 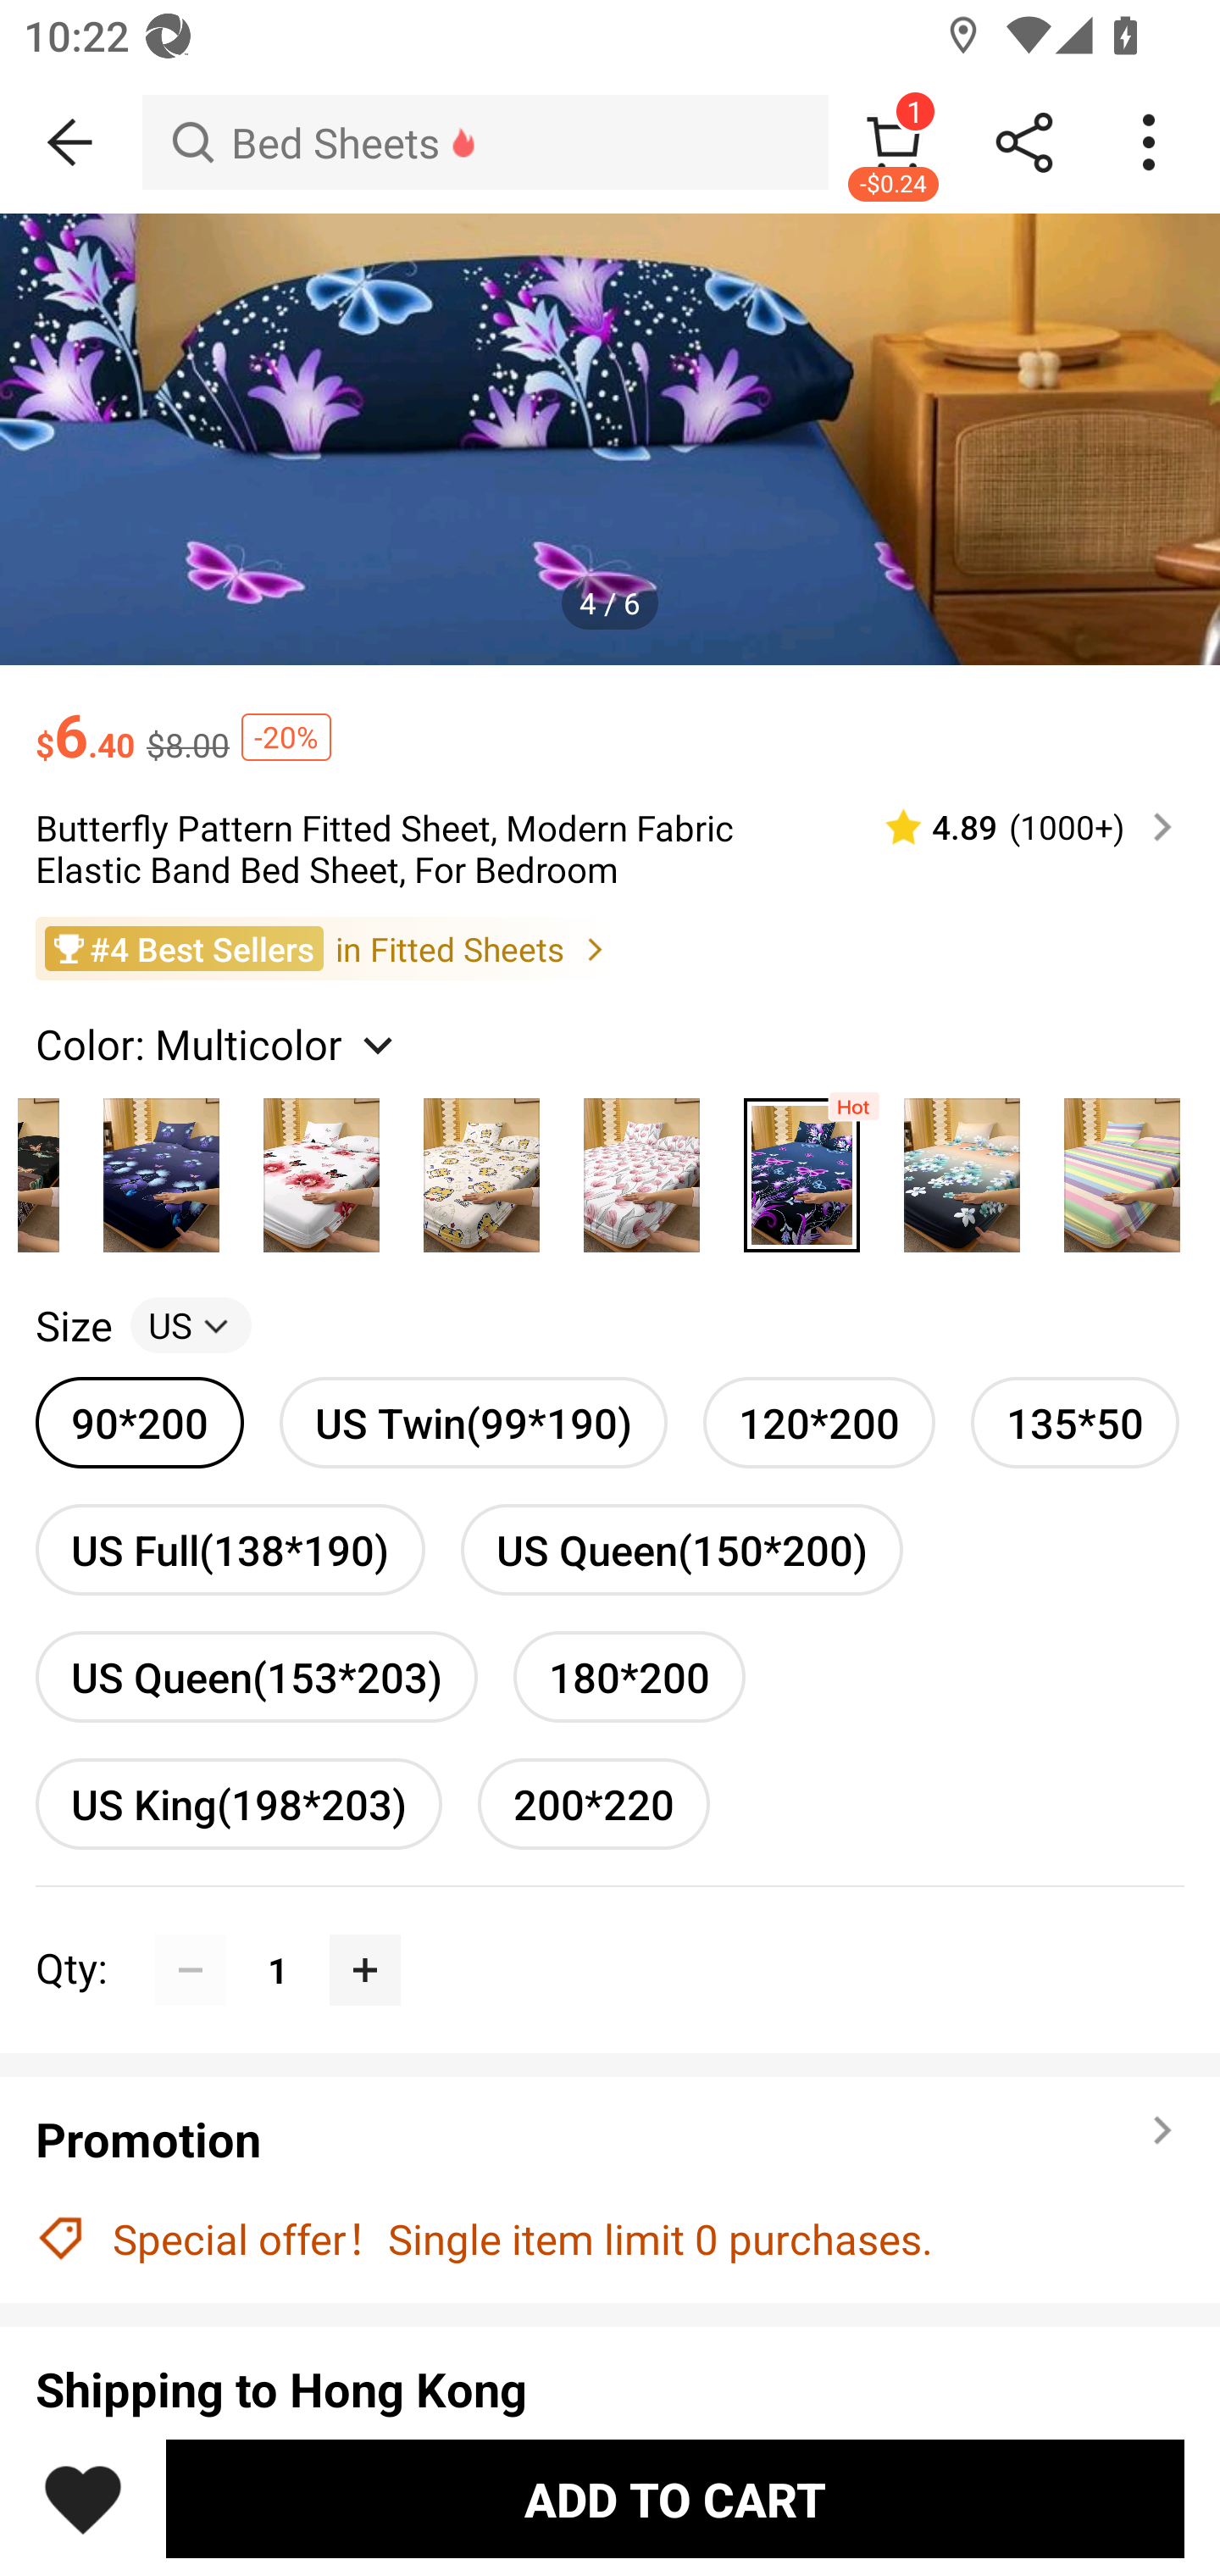 What do you see at coordinates (893, 142) in the screenshot?
I see `1 -$0.24` at bounding box center [893, 142].